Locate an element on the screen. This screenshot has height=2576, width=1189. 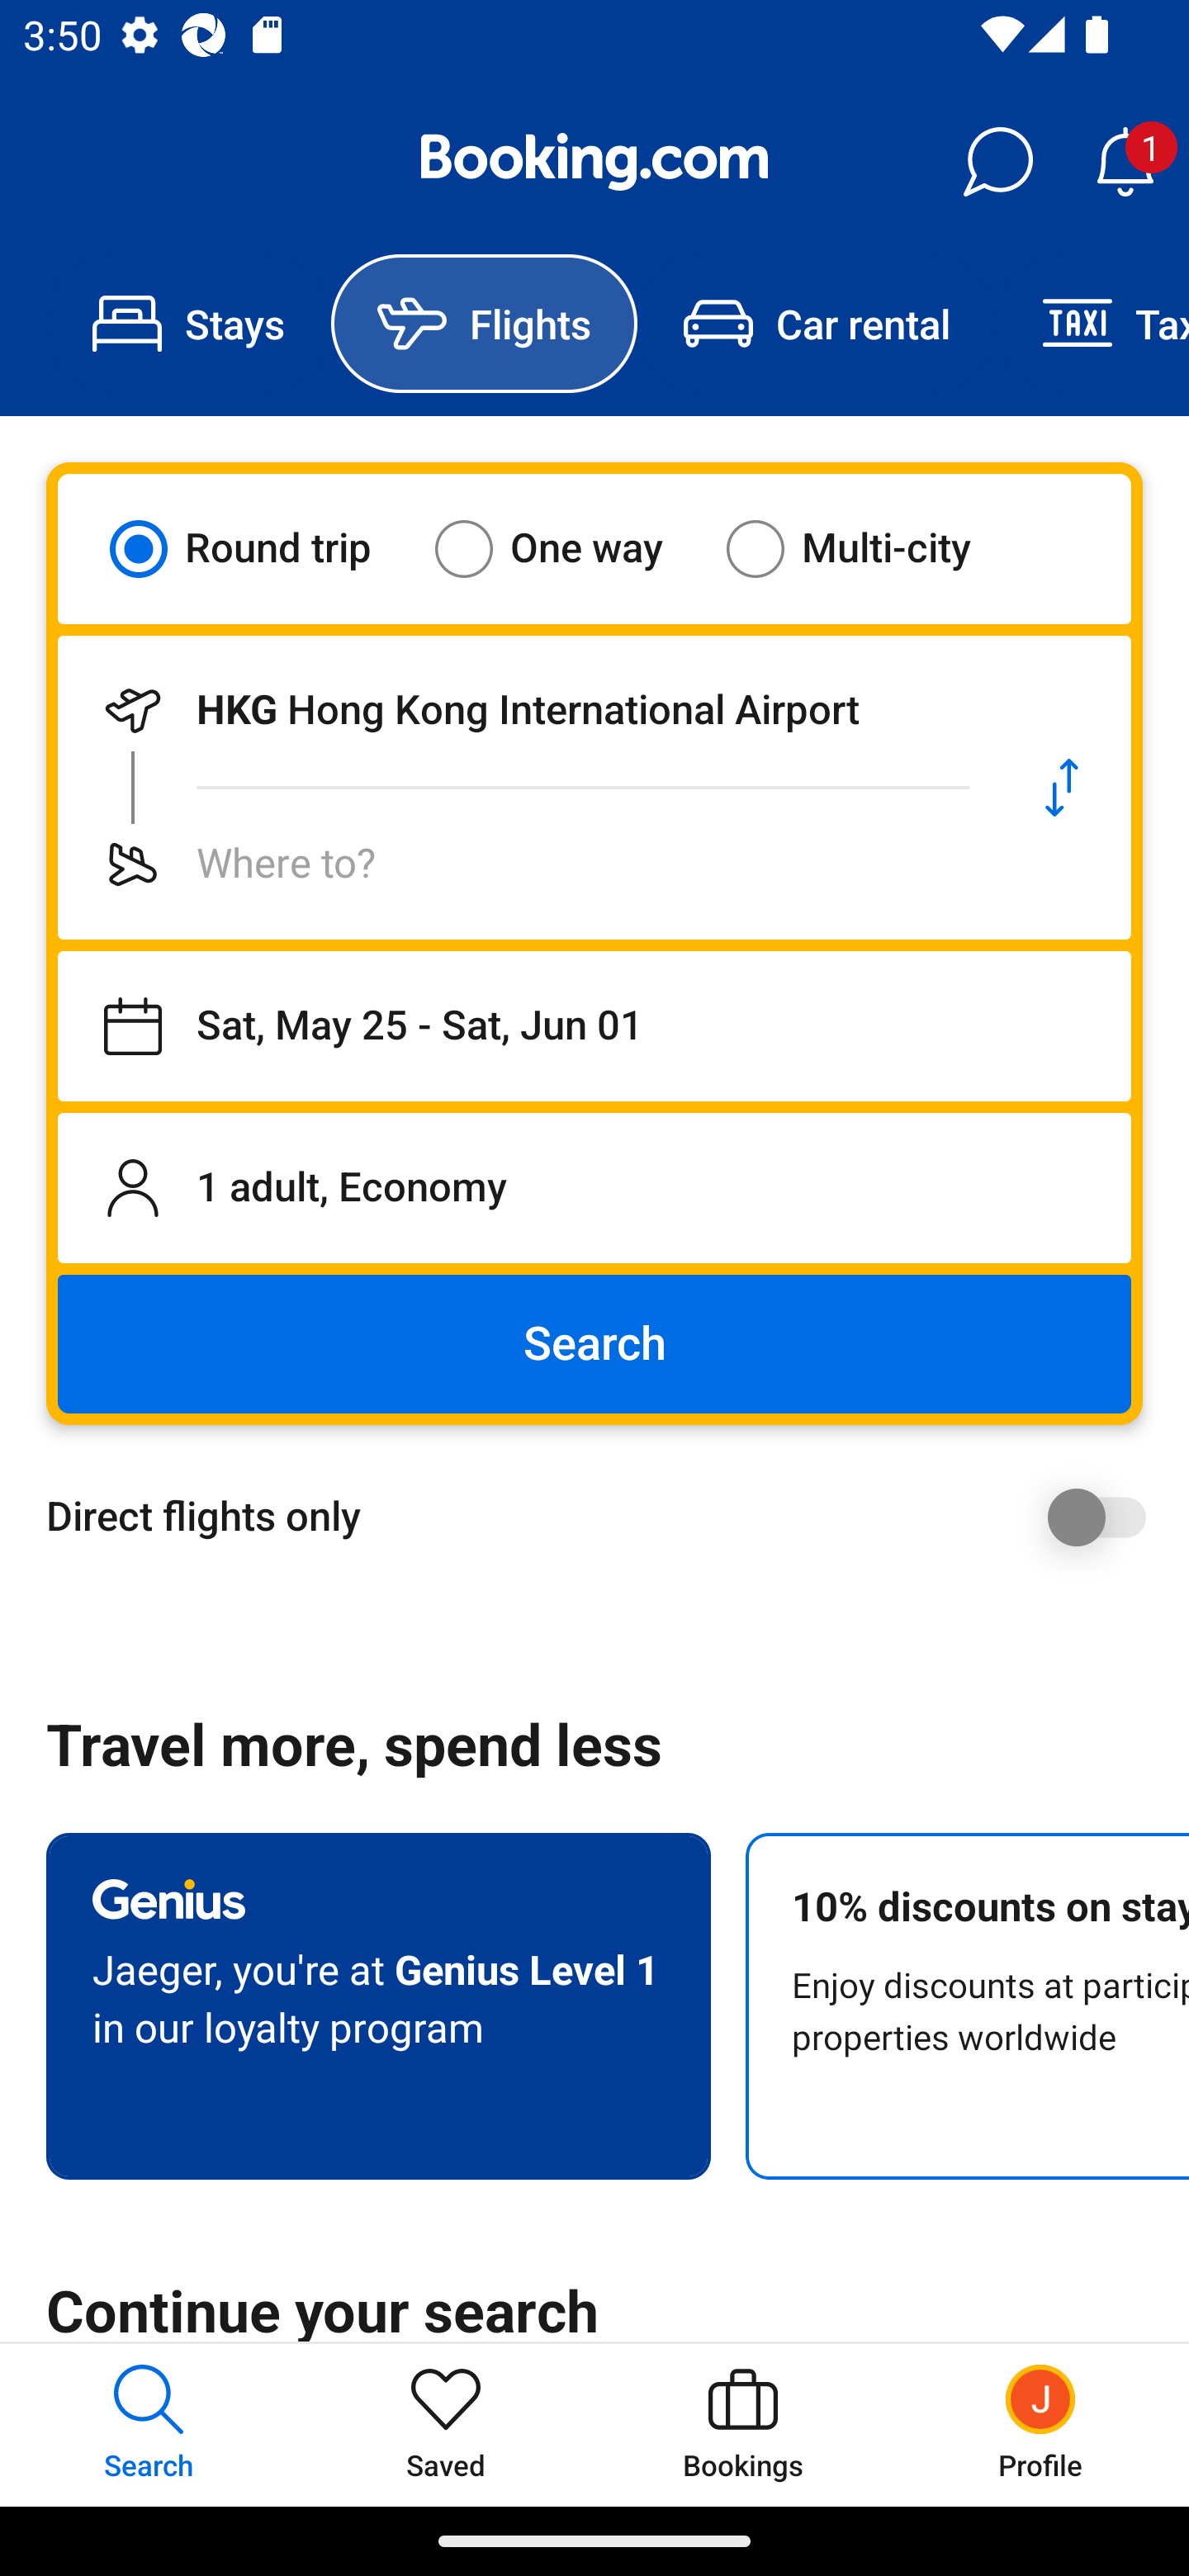
Taxi is located at coordinates (1092, 324).